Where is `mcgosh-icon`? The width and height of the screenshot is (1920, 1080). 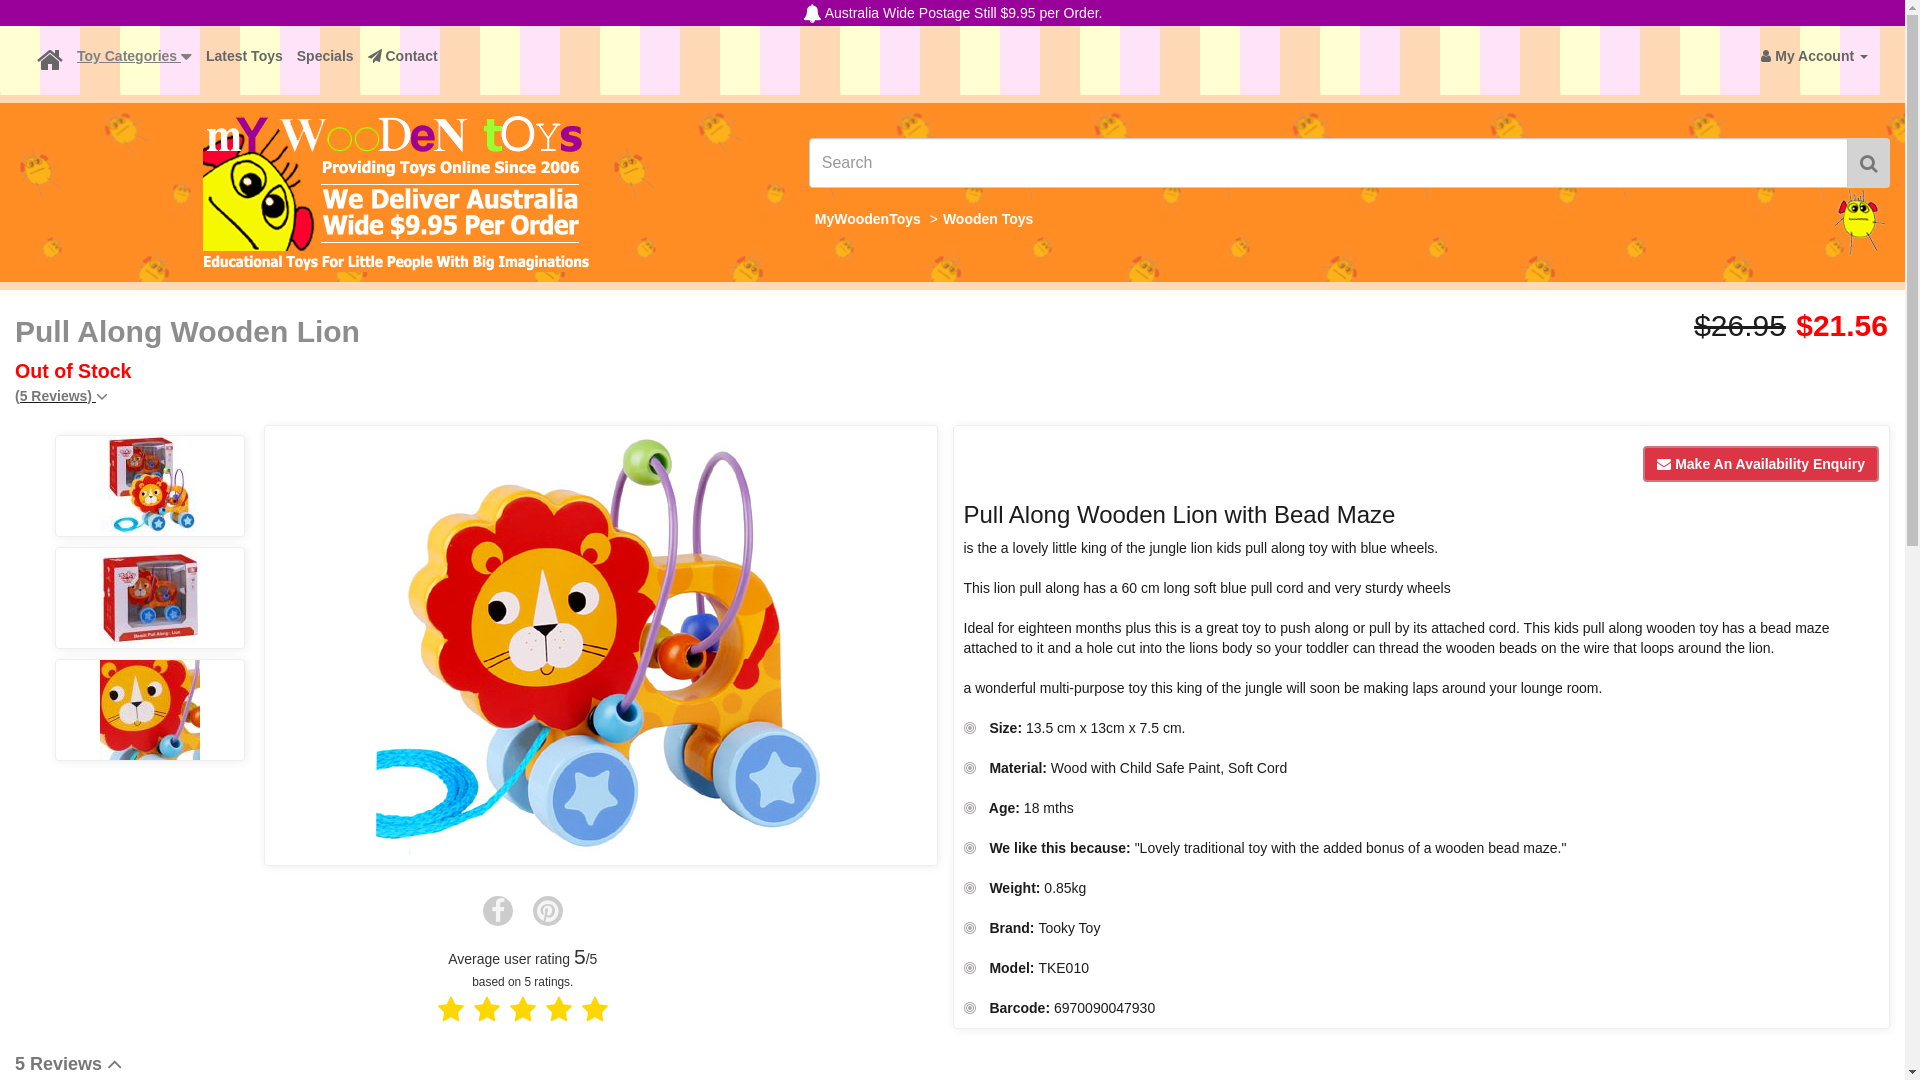
mcgosh-icon is located at coordinates (1860, 224).